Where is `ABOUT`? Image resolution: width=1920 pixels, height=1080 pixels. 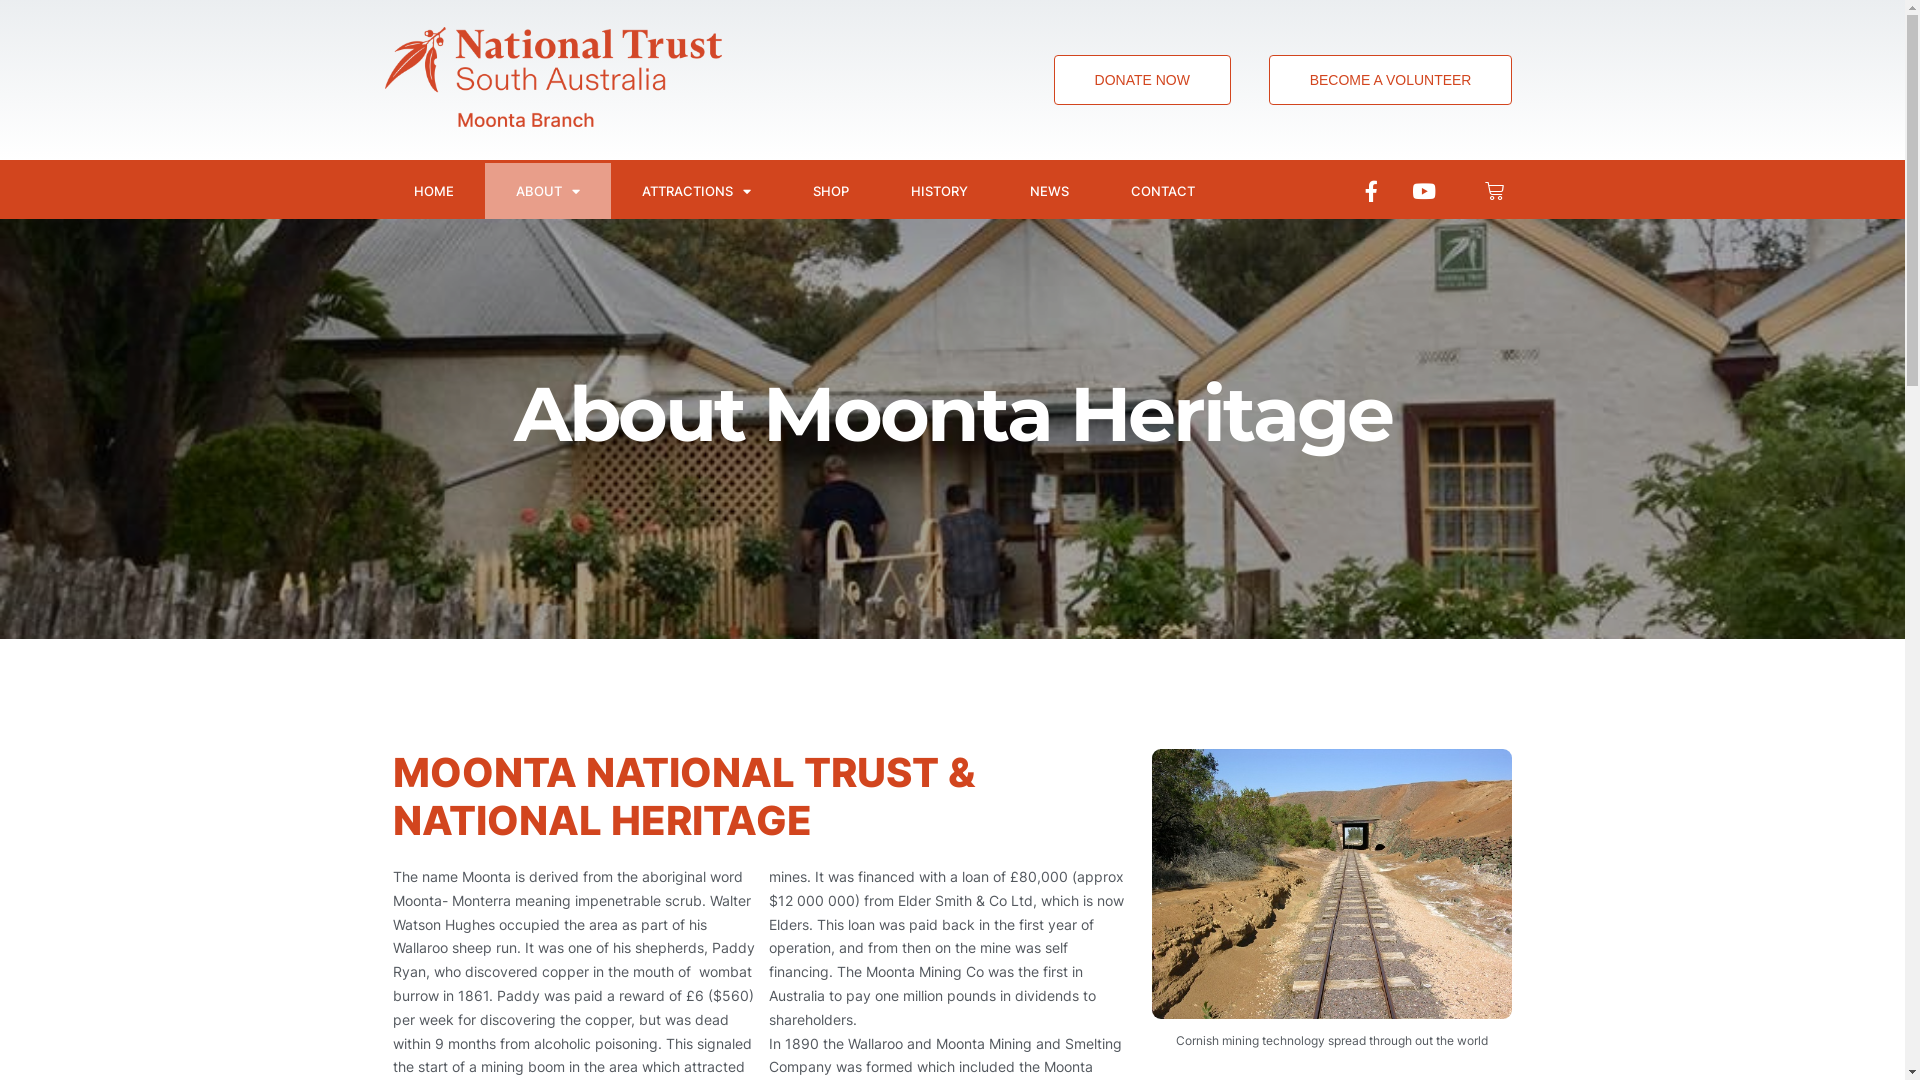 ABOUT is located at coordinates (547, 191).